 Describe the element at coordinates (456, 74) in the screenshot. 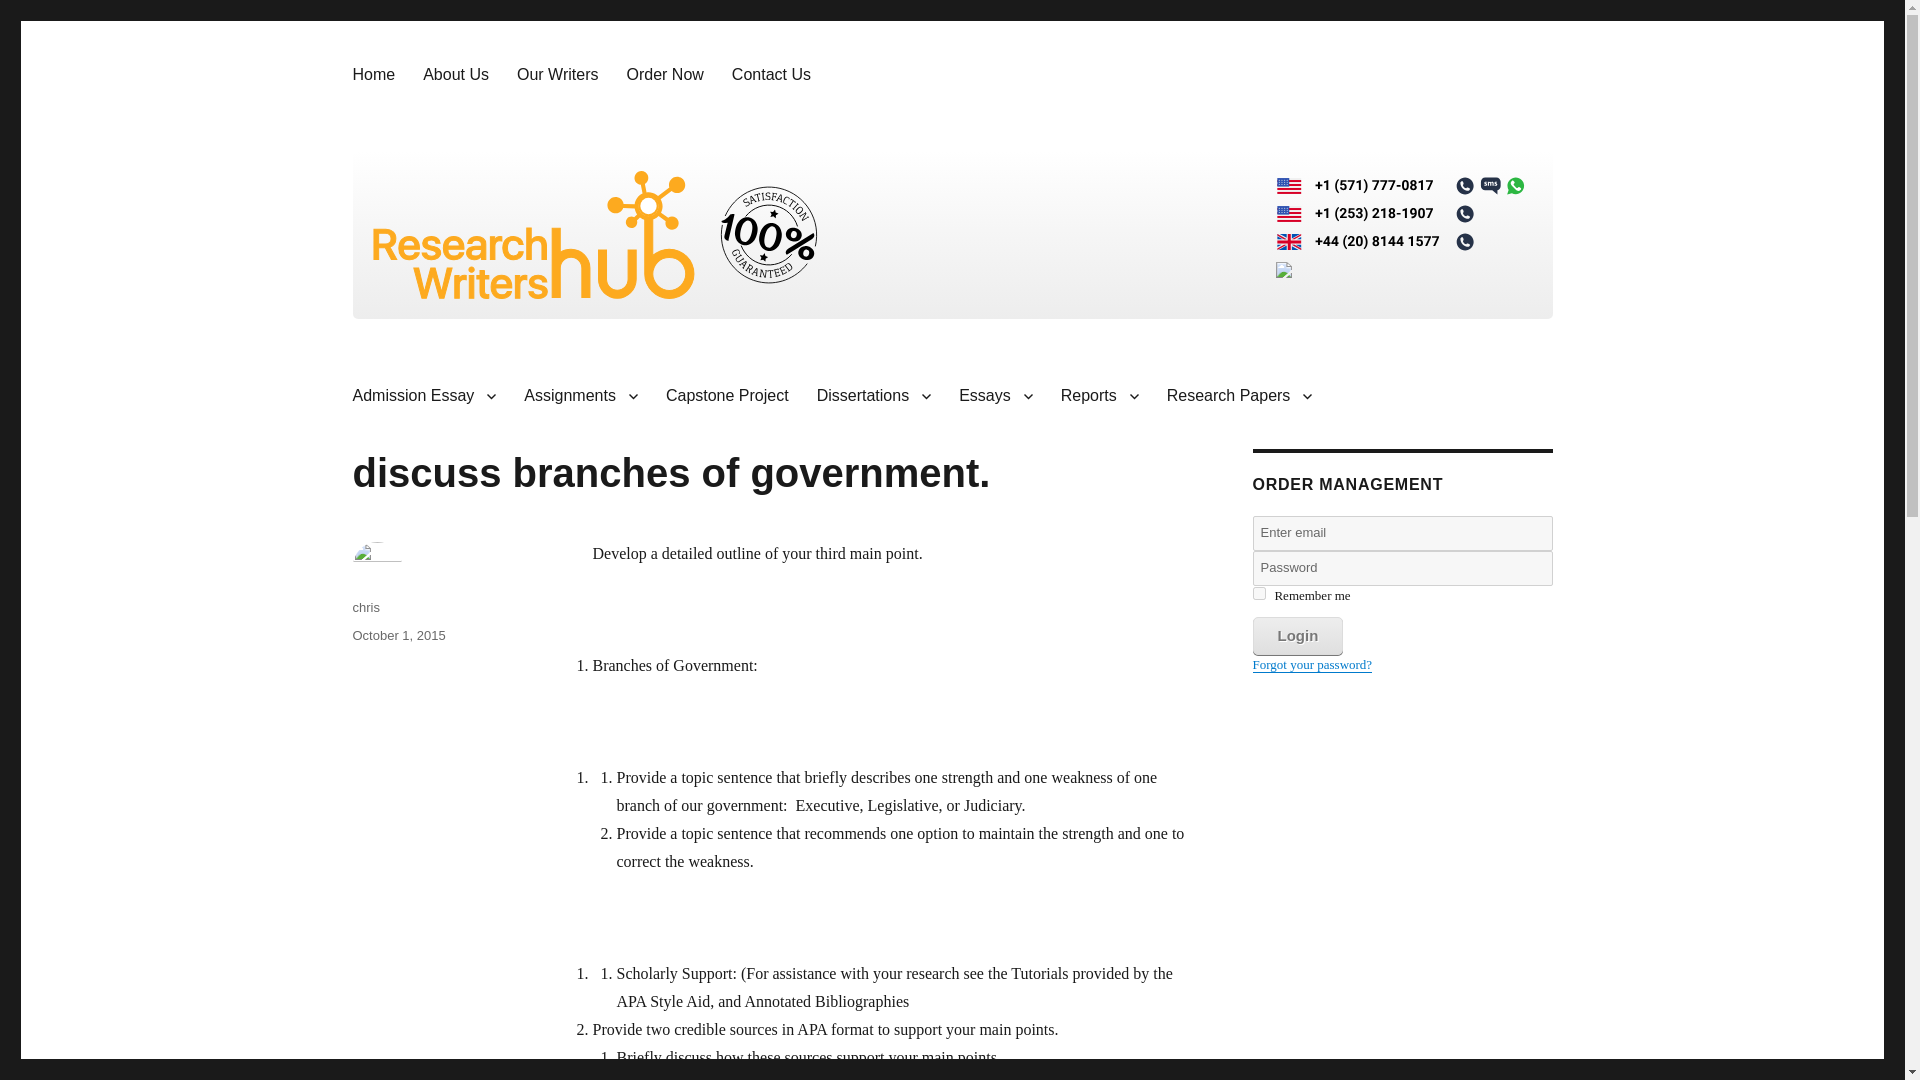

I see `About Us` at that location.